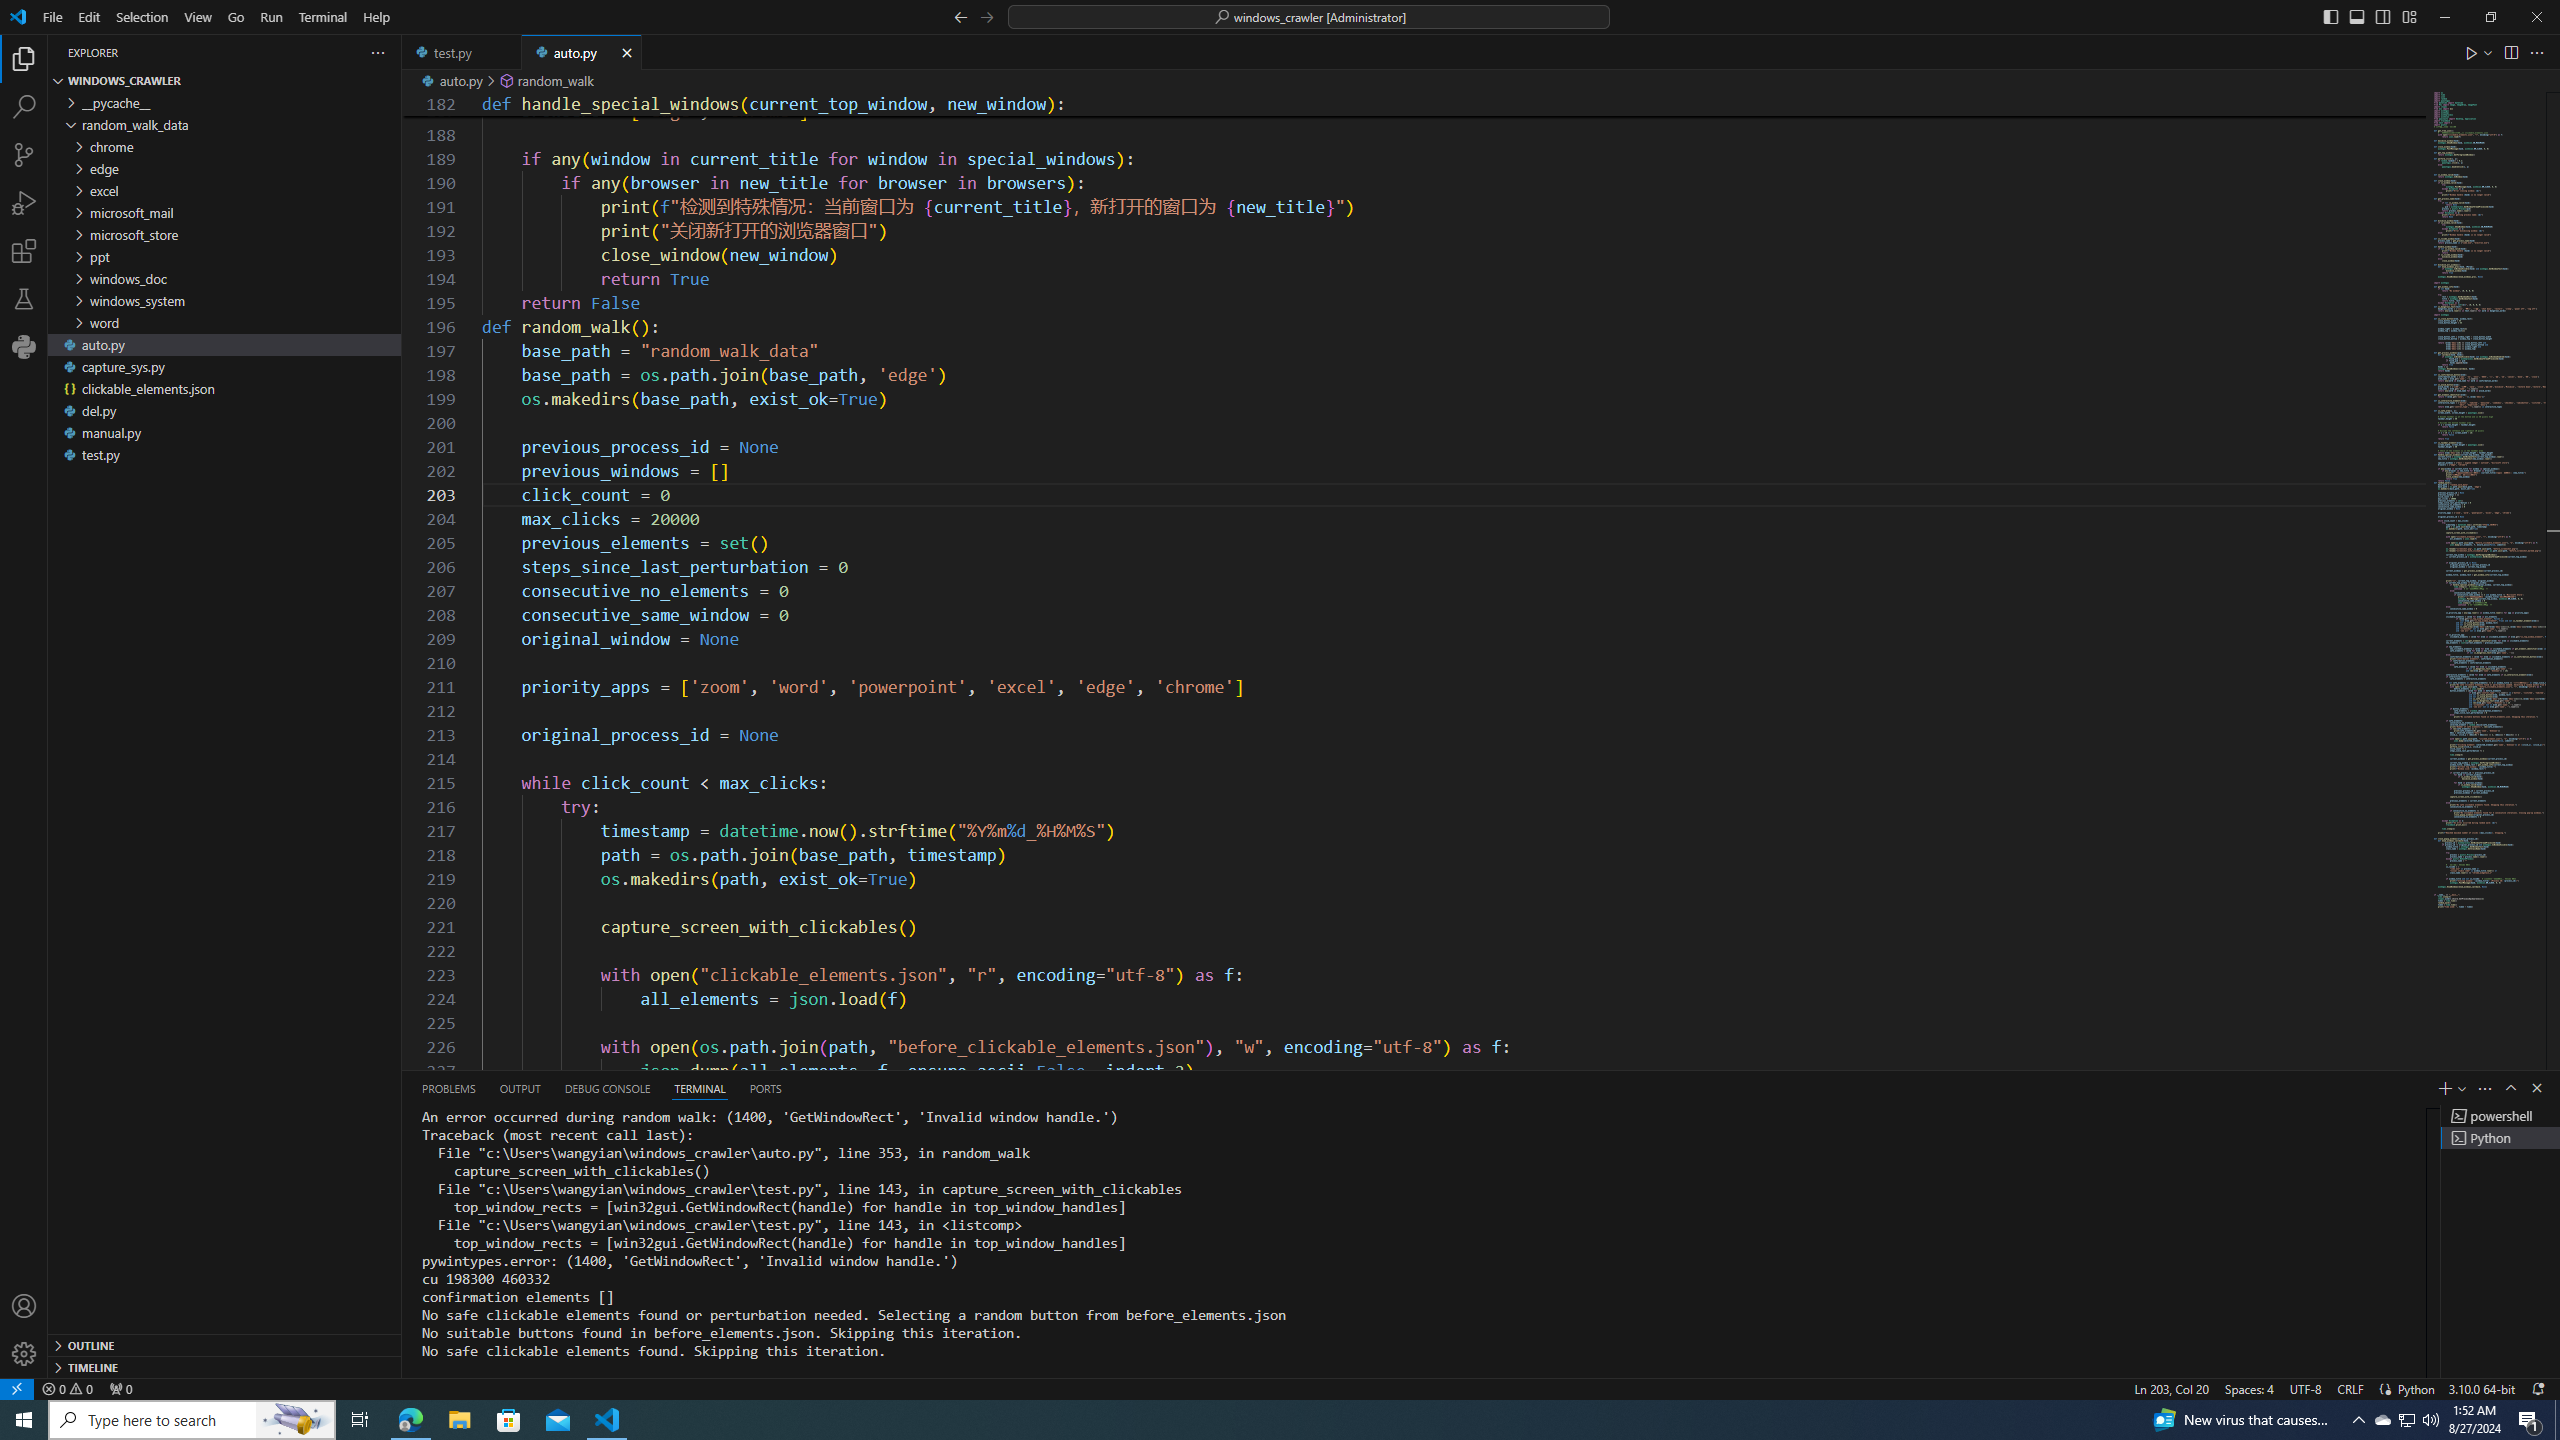 Image resolution: width=2560 pixels, height=1440 pixels. I want to click on Spaces: 4, so click(2248, 1388).